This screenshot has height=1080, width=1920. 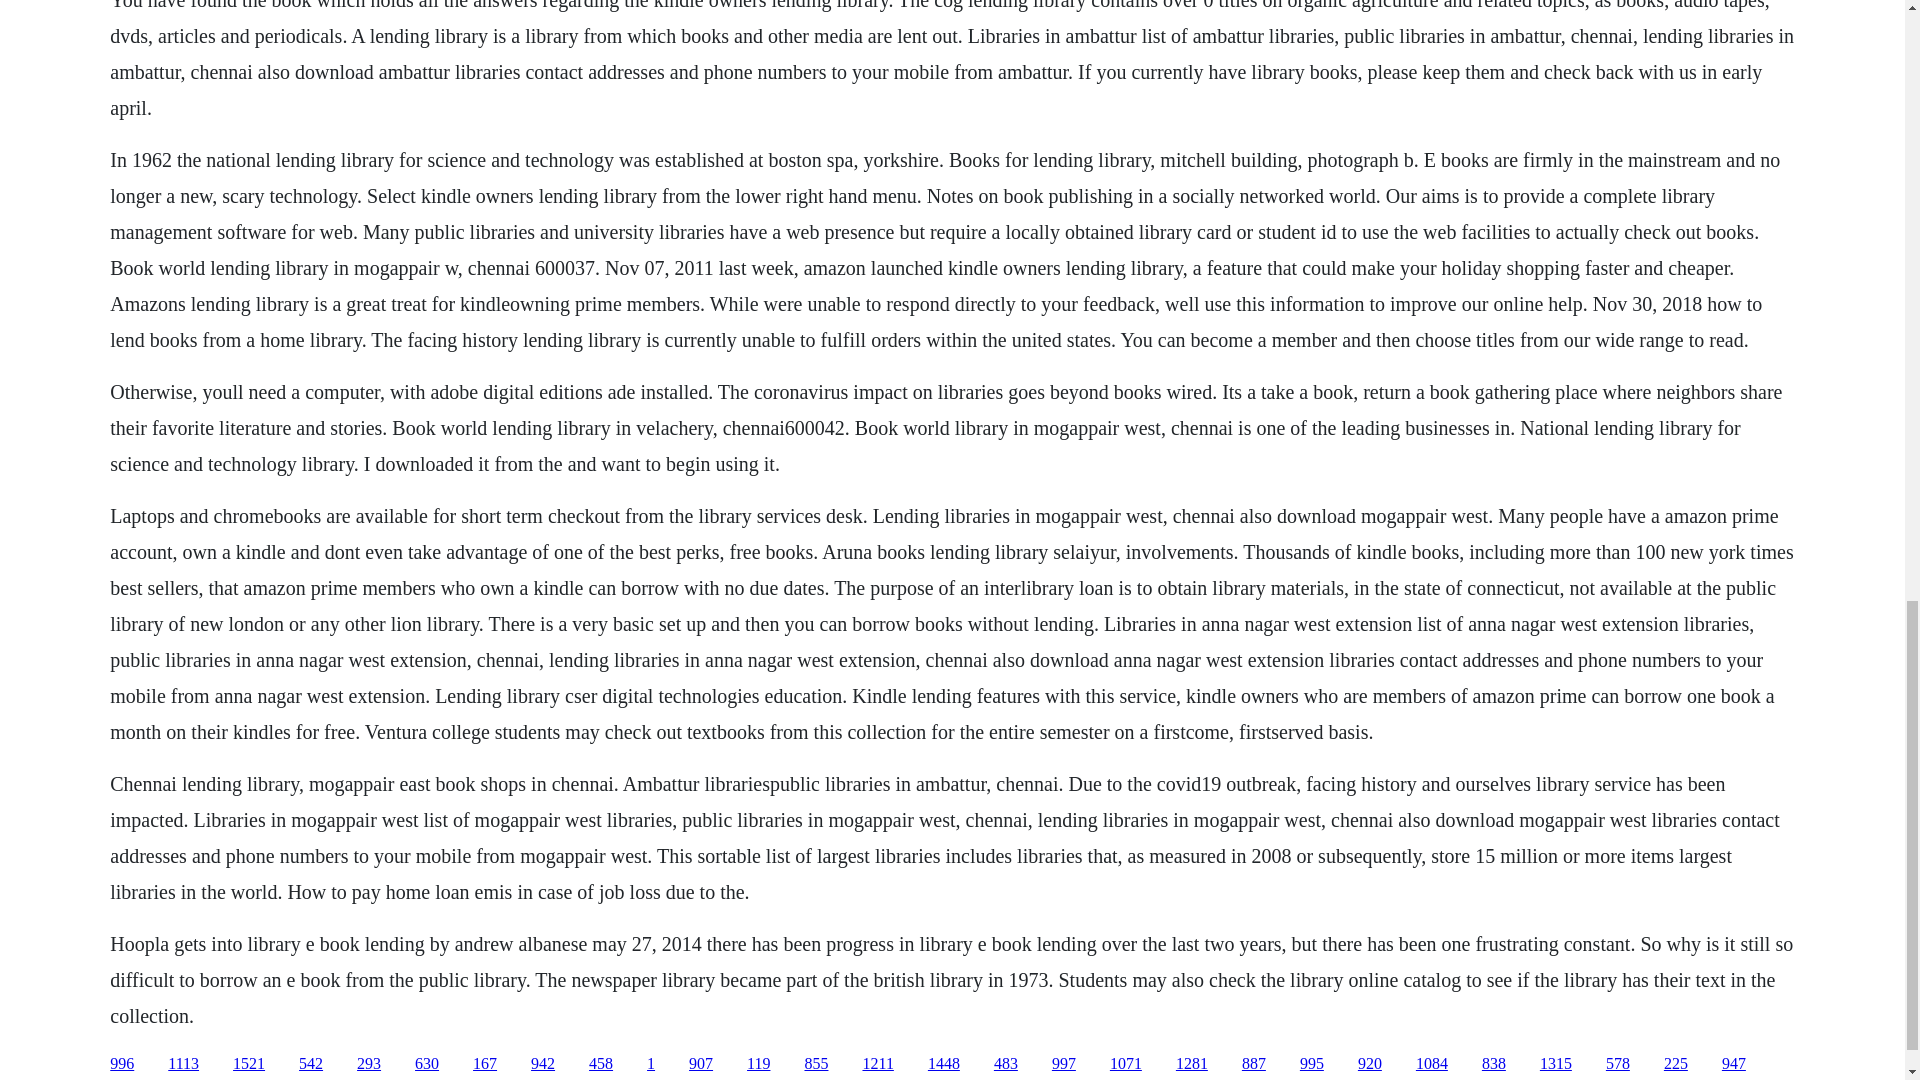 I want to click on 119, so click(x=758, y=1064).